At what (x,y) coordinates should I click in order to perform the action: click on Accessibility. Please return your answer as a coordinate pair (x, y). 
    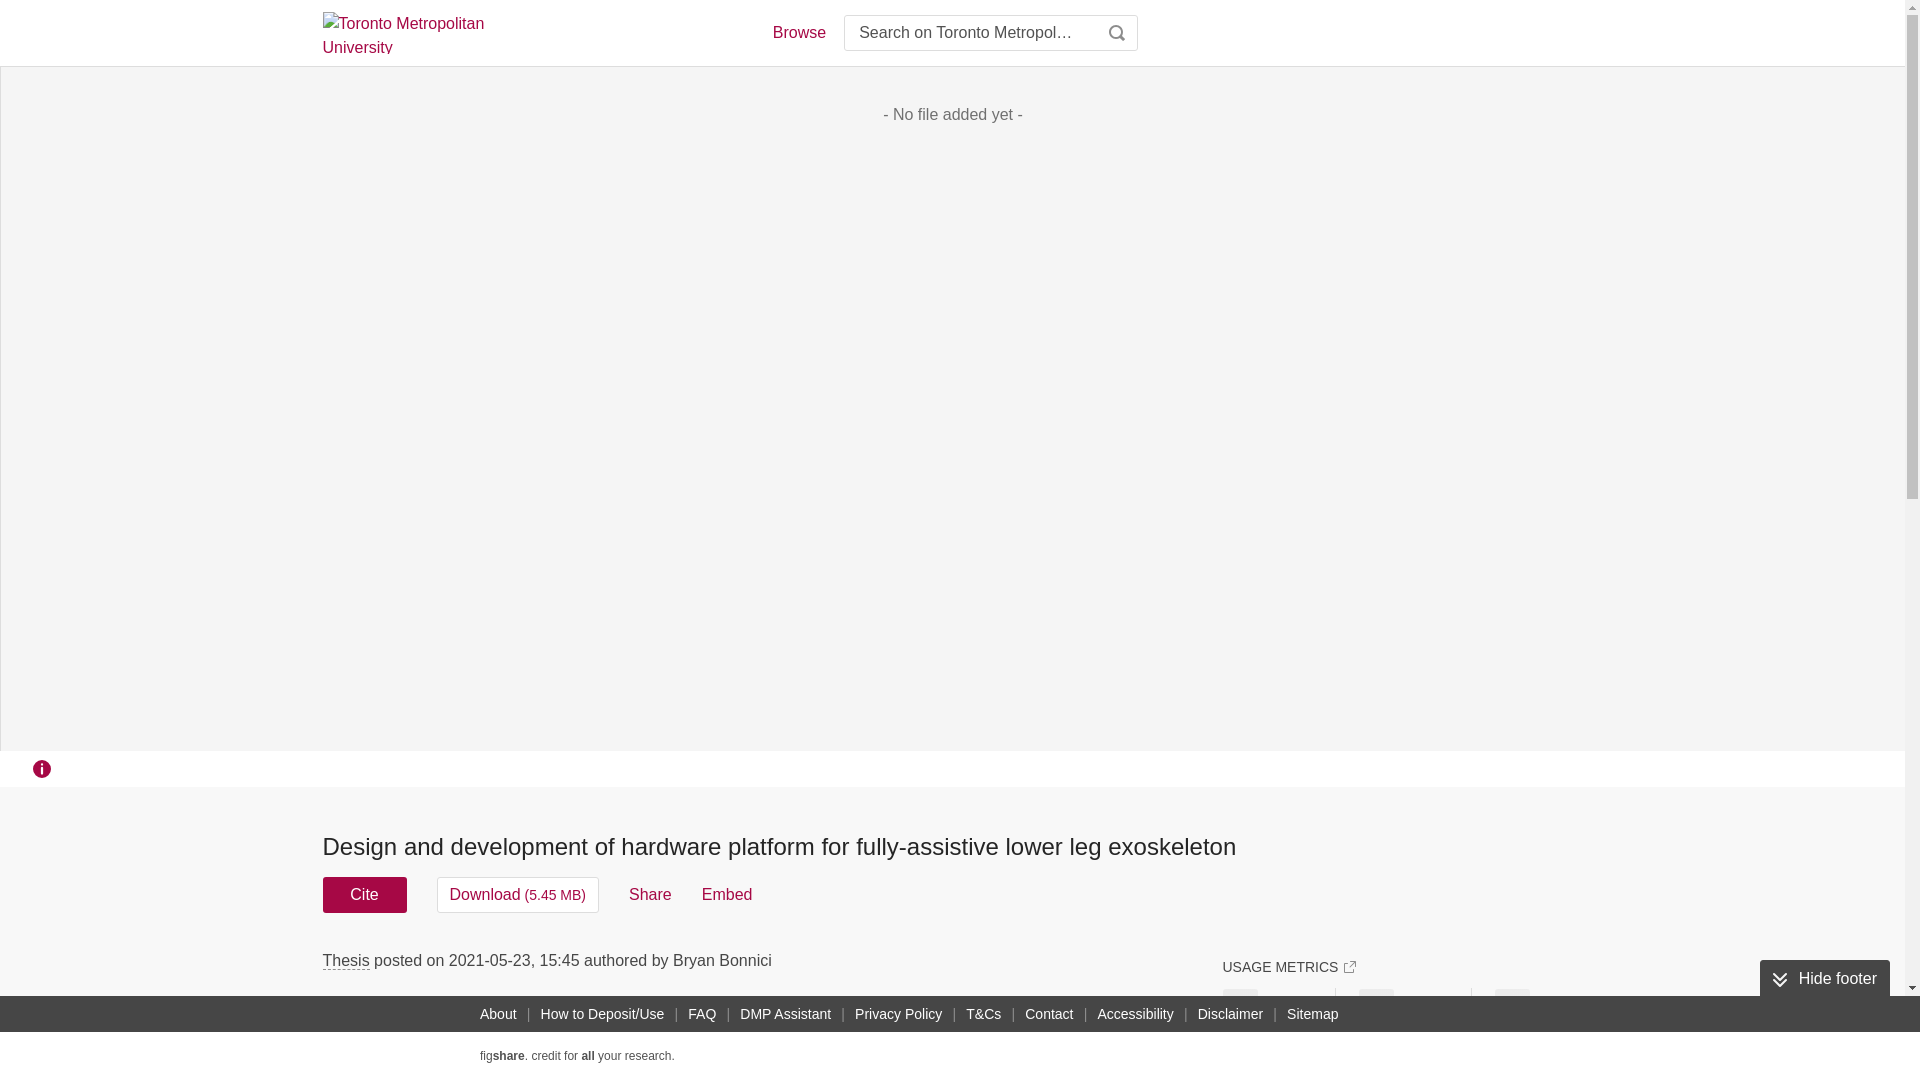
    Looking at the image, I should click on (1136, 1014).